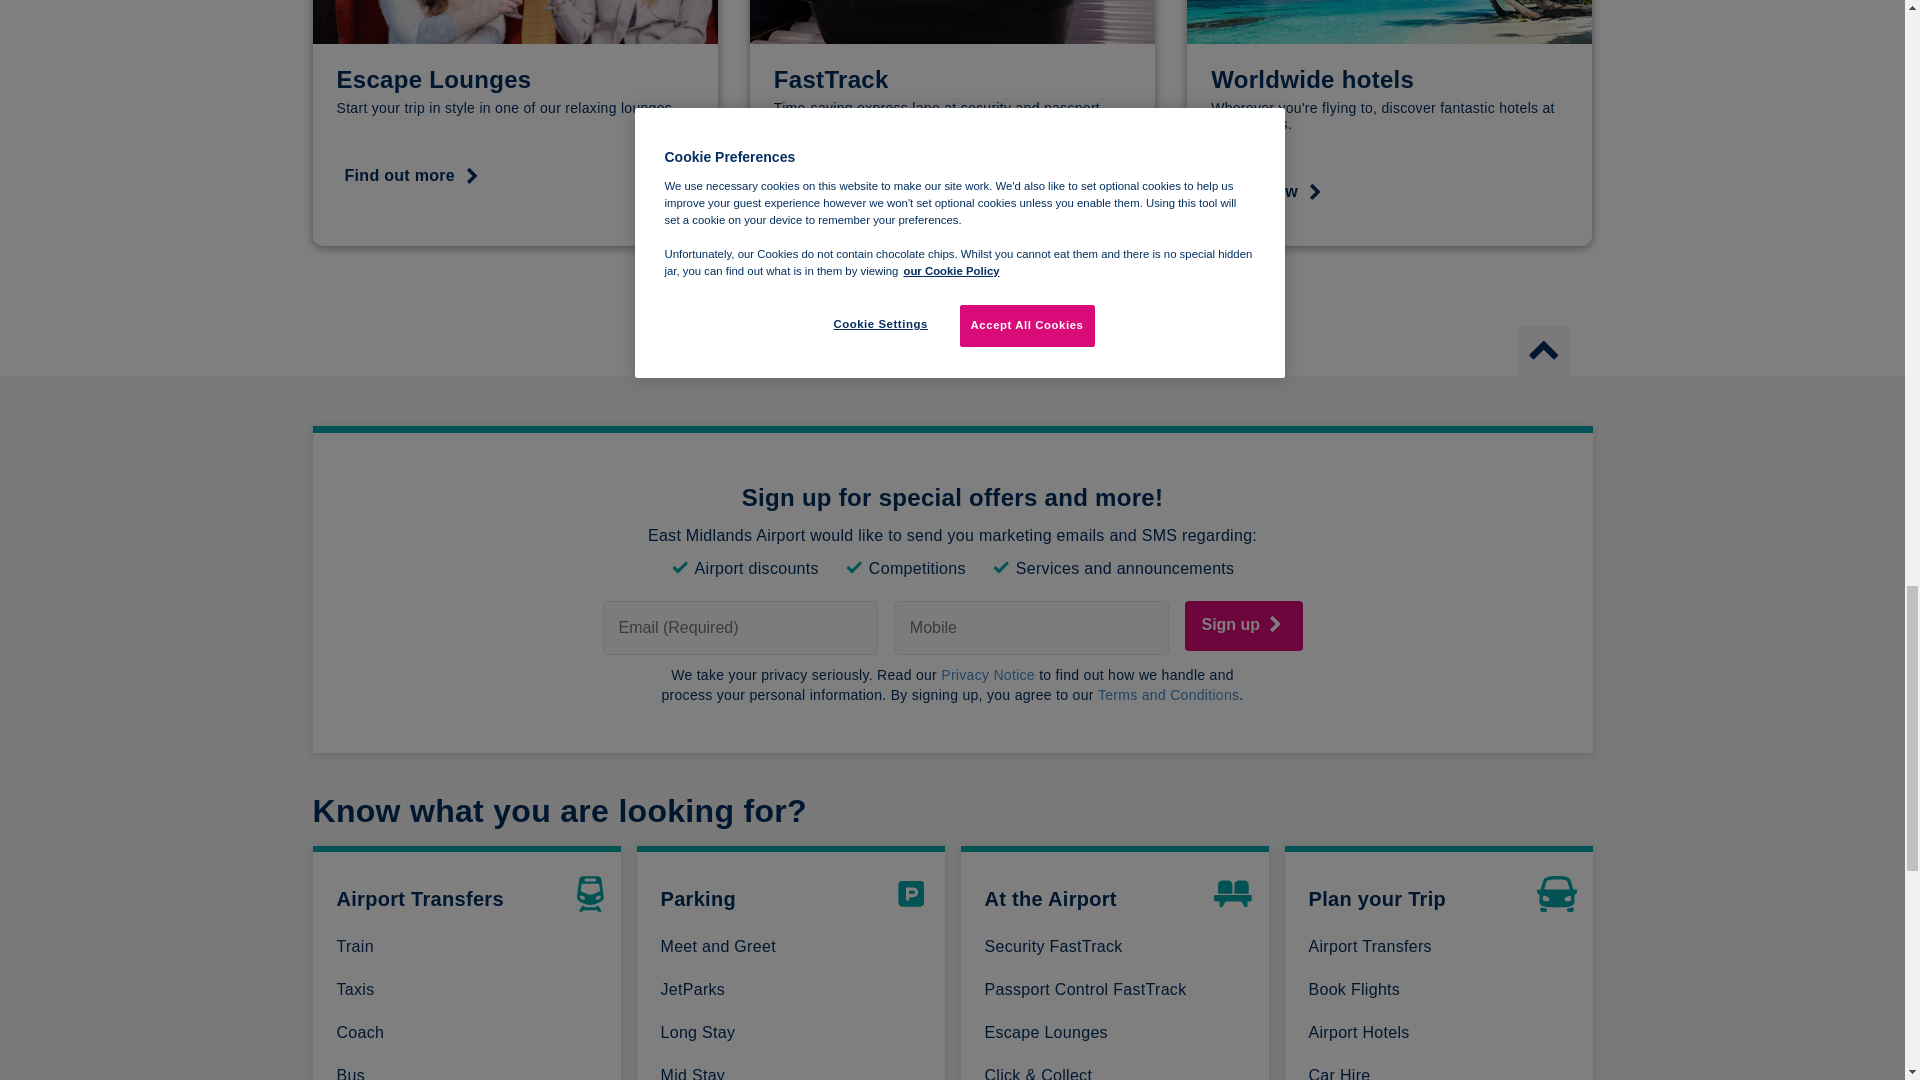  Describe the element at coordinates (1117, 1032) in the screenshot. I see `Escape Lounges` at that location.